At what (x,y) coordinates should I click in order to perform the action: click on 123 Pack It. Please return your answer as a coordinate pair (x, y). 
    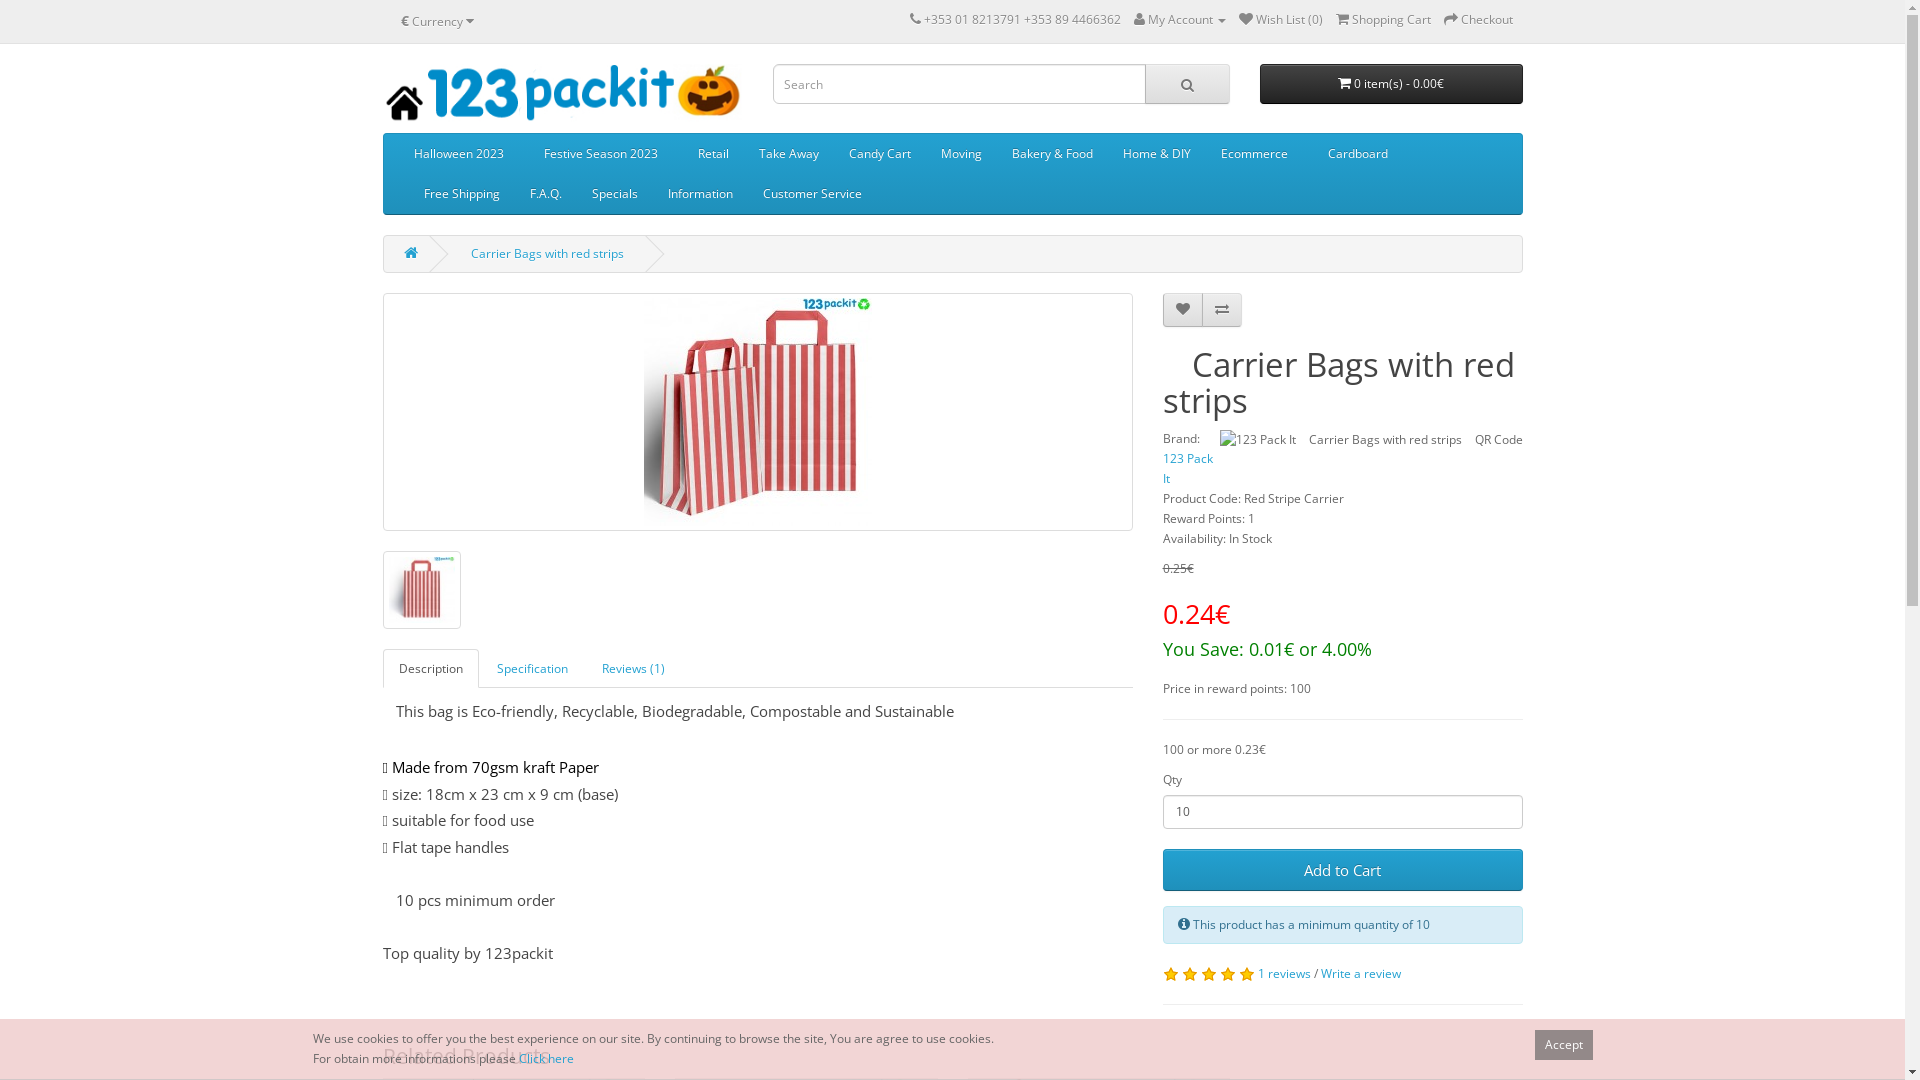
    Looking at the image, I should click on (1187, 468).